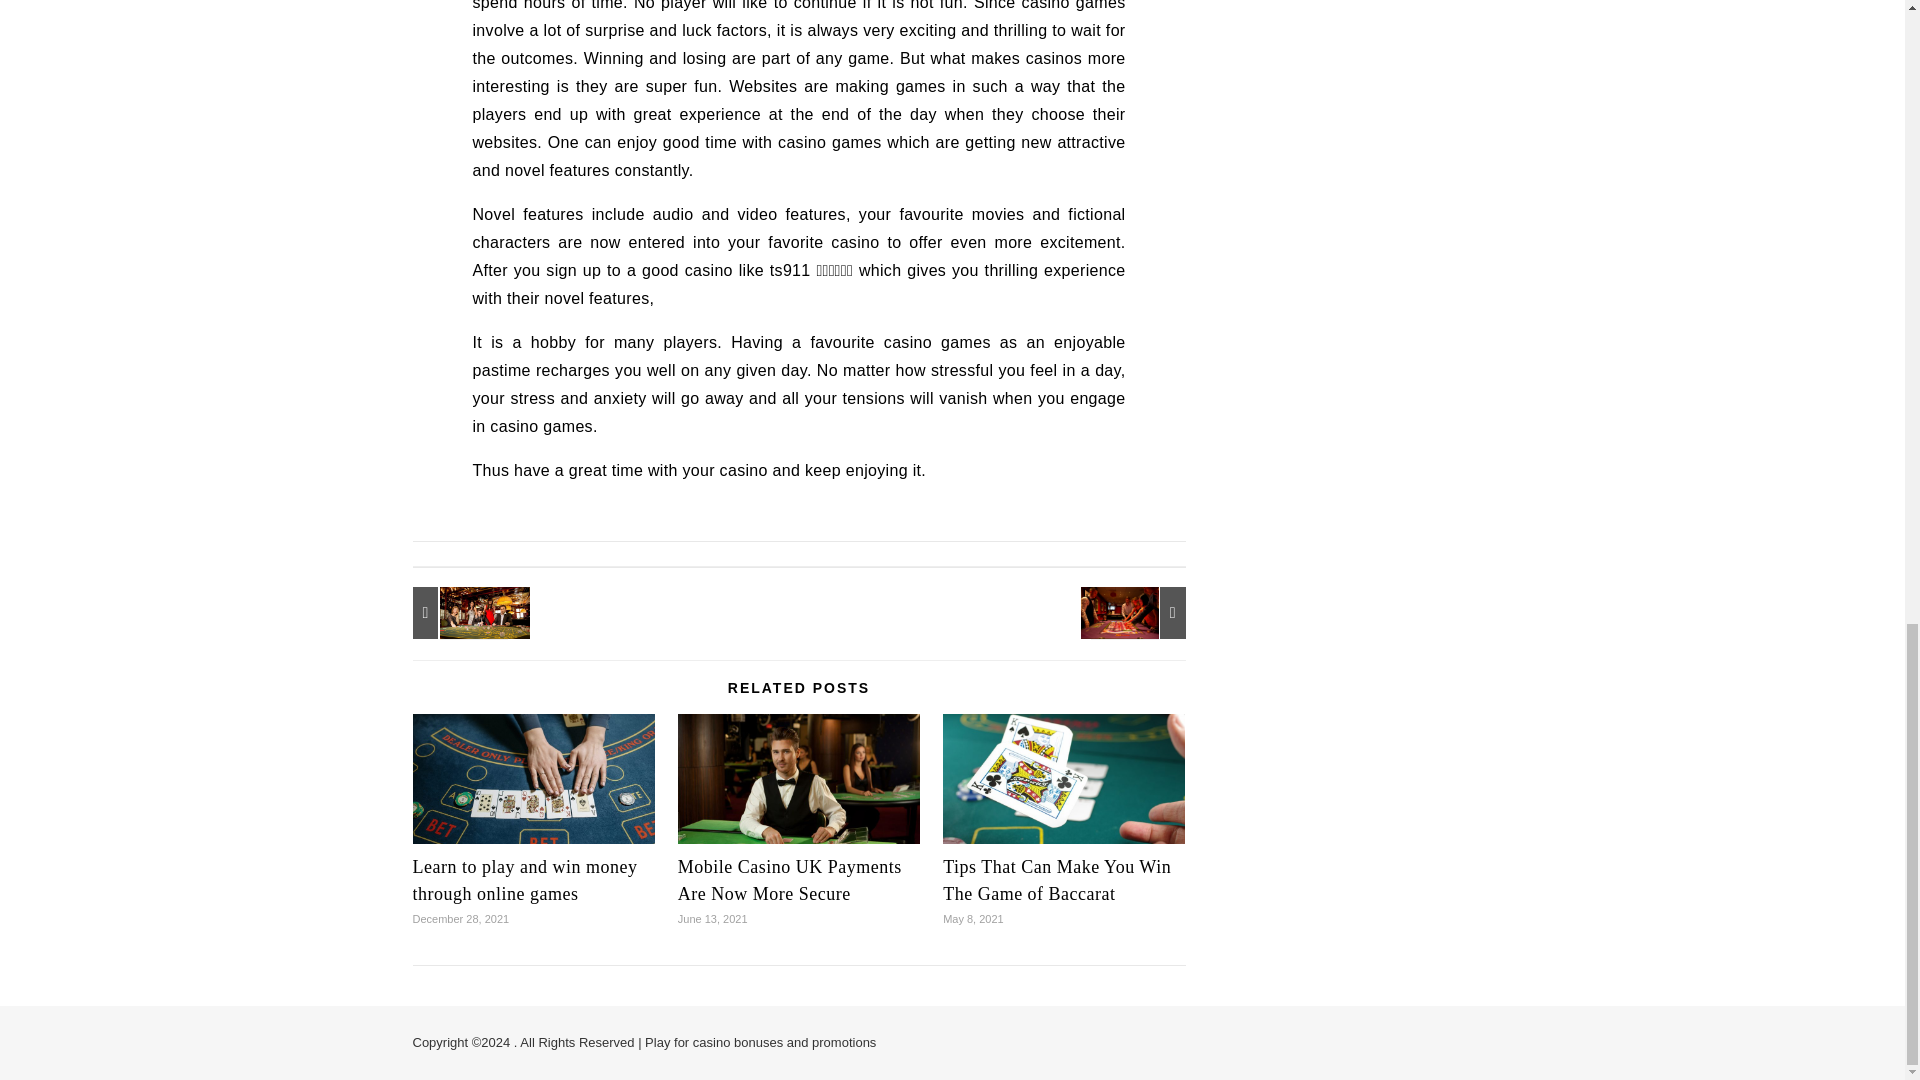 This screenshot has height=1080, width=1920. Describe the element at coordinates (790, 880) in the screenshot. I see `Mobile Casino UK Payments Are Now More Secure` at that location.